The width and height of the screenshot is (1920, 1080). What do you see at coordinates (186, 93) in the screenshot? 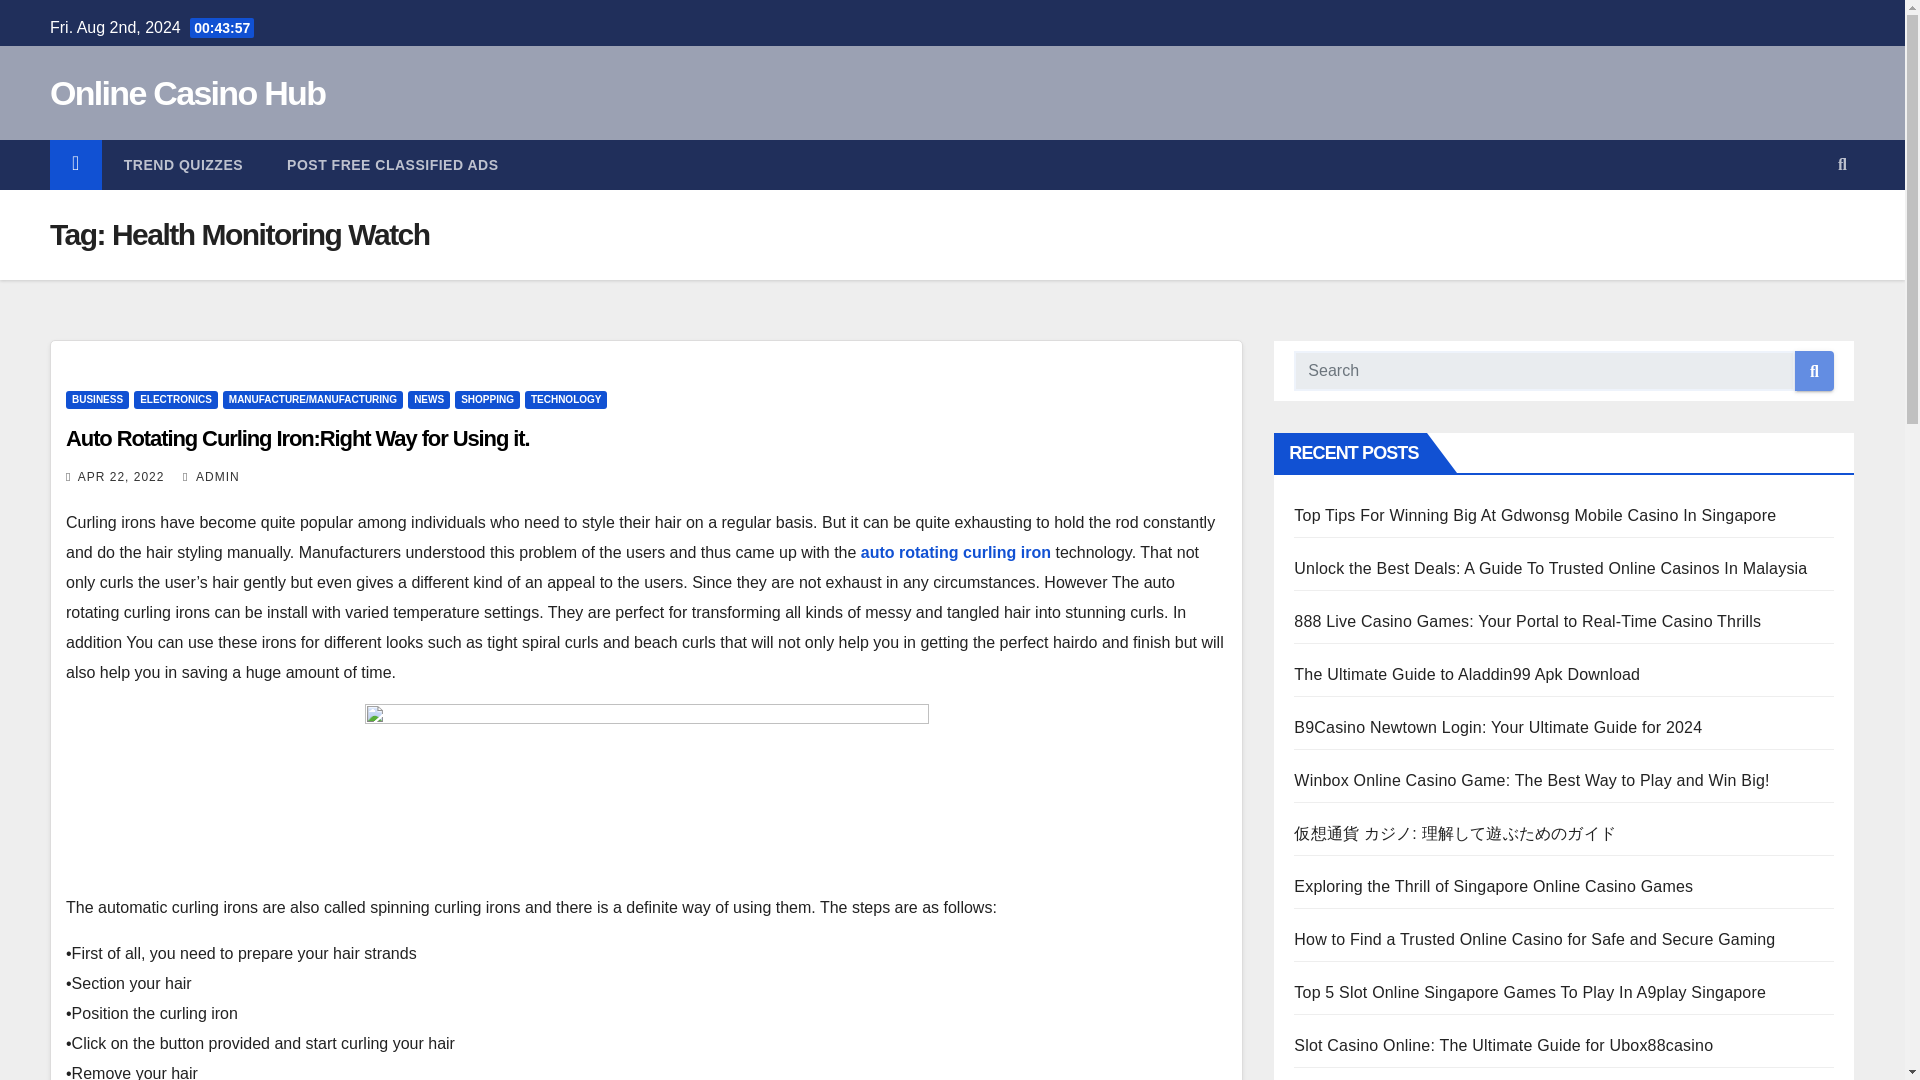
I see `Online Casino Hub` at bounding box center [186, 93].